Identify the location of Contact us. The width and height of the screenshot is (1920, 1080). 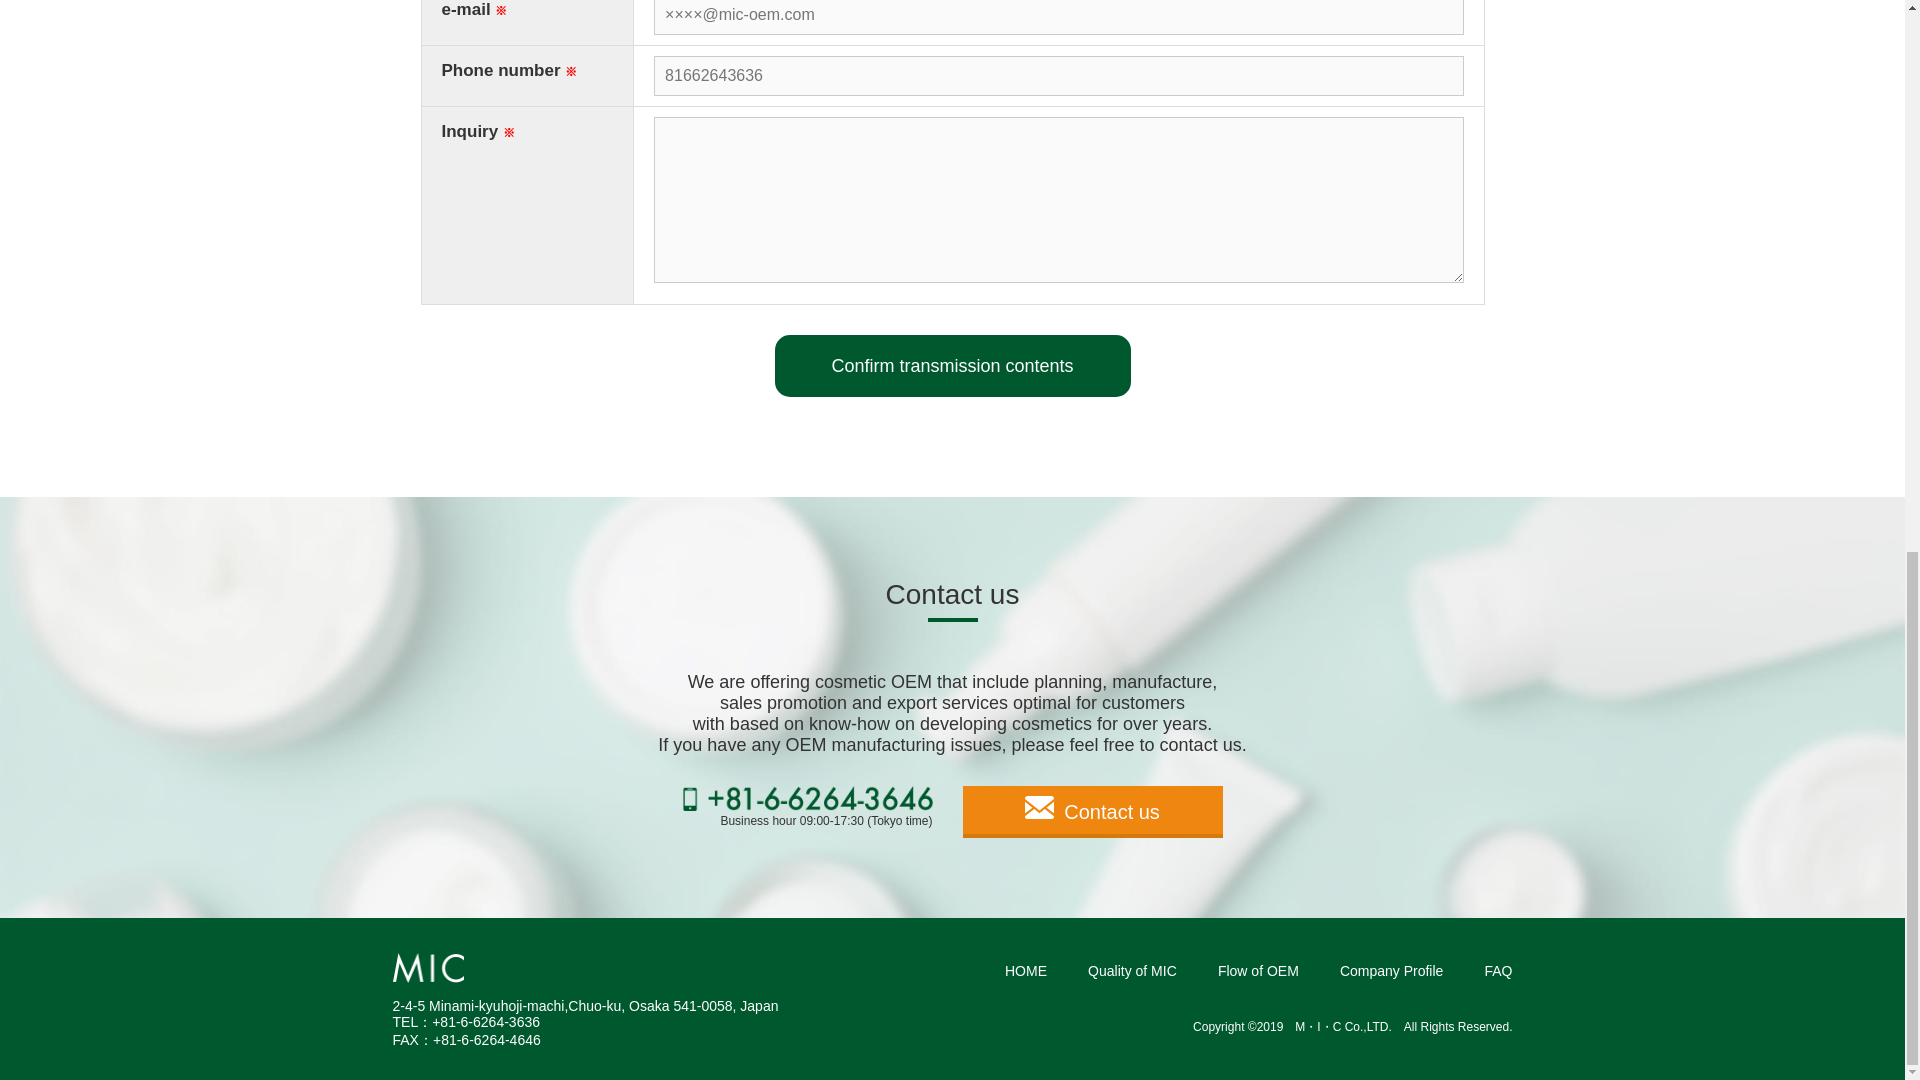
(1091, 812).